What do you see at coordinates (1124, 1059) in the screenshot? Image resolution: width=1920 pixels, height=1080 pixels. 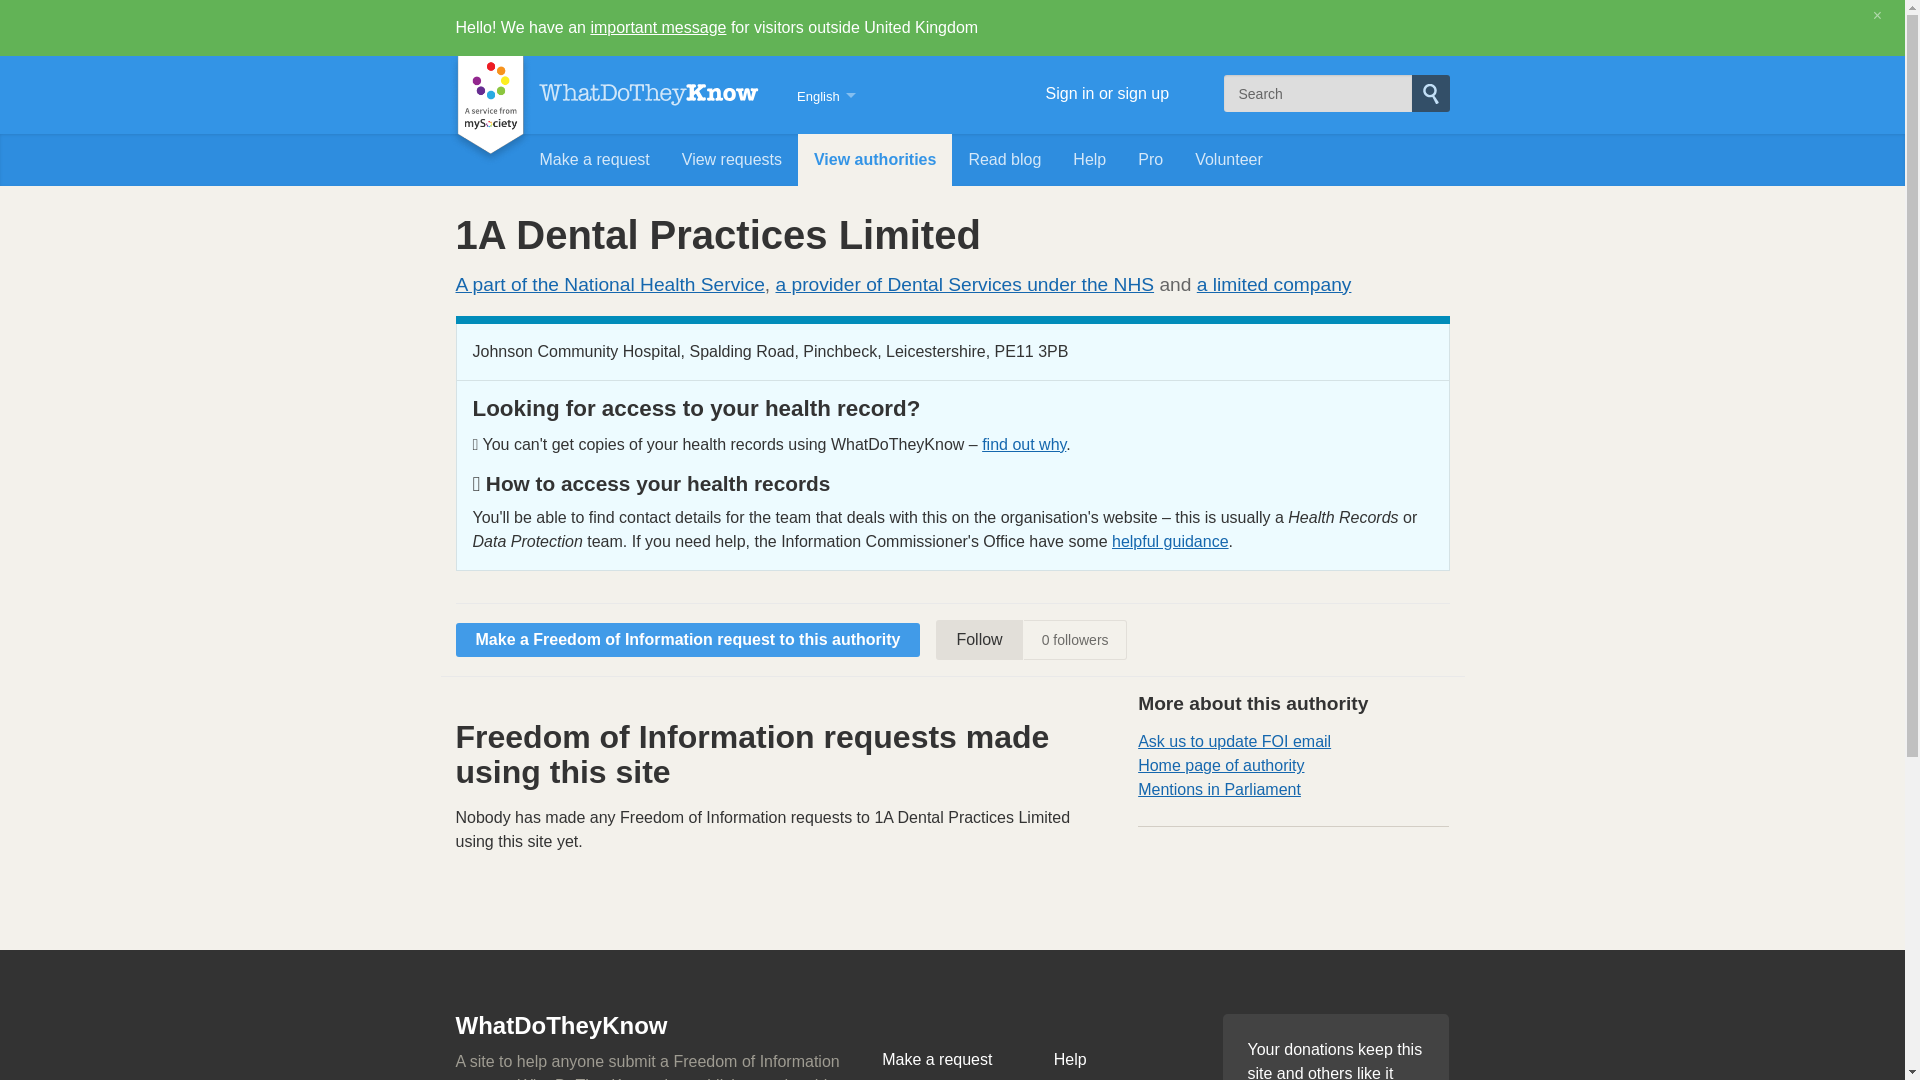 I see `Help` at bounding box center [1124, 1059].